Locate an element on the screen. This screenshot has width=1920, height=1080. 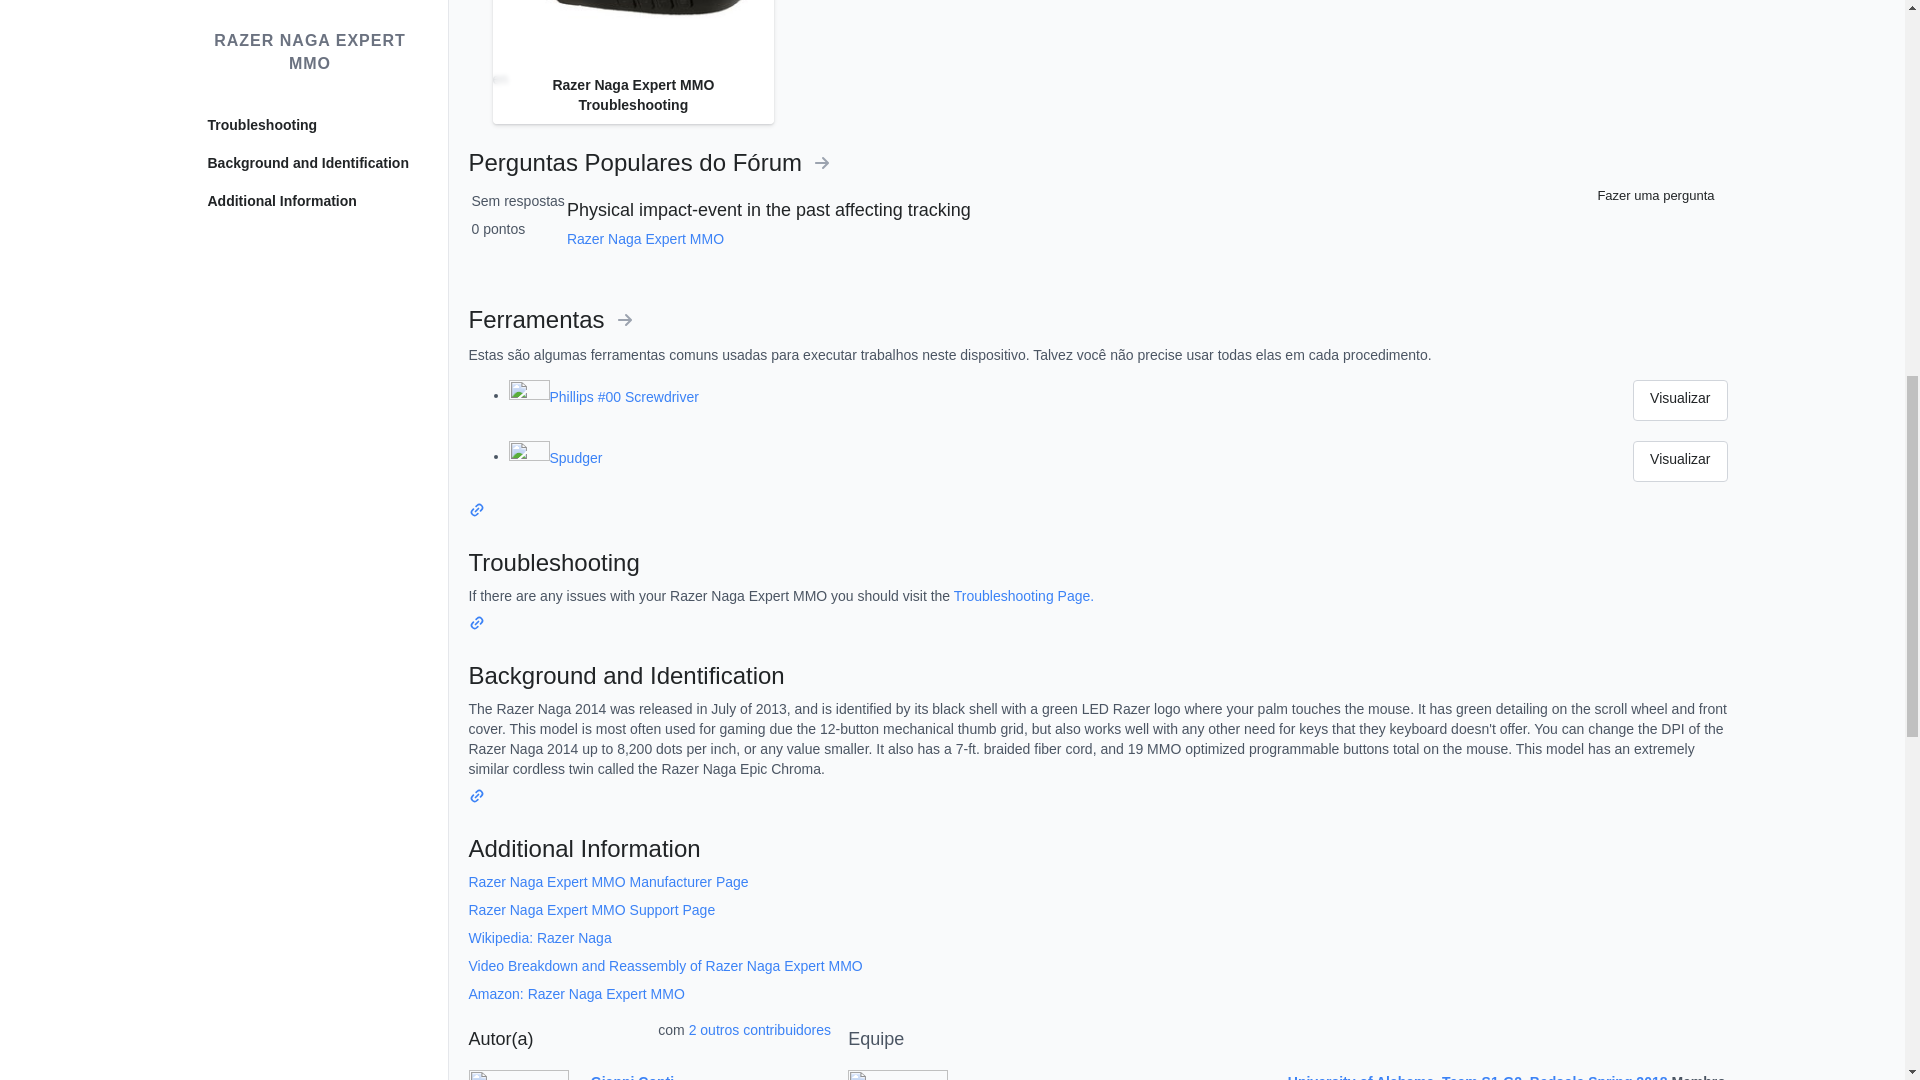
Razer Naga Expert MMO Troubleshooting is located at coordinates (632, 35).